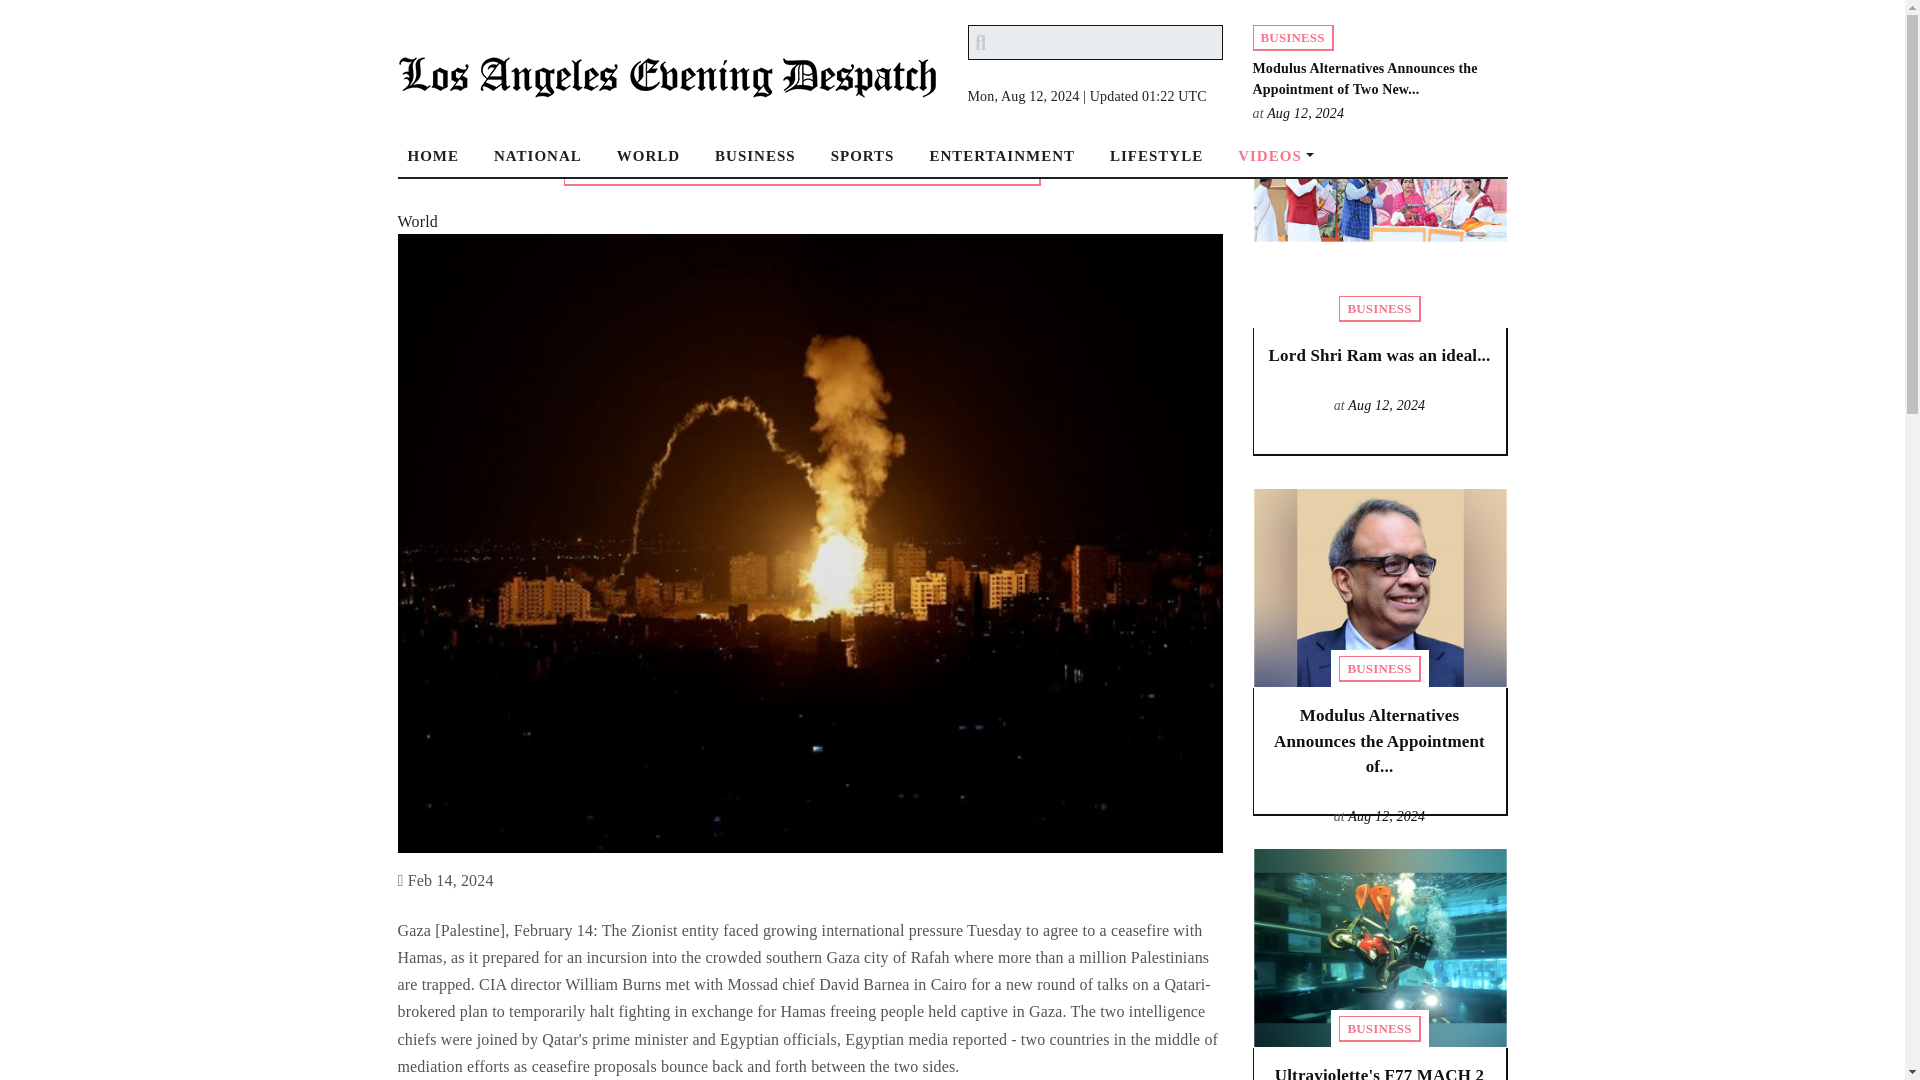 Image resolution: width=1920 pixels, height=1080 pixels. I want to click on ENTERTAINMENT, so click(1010, 163).